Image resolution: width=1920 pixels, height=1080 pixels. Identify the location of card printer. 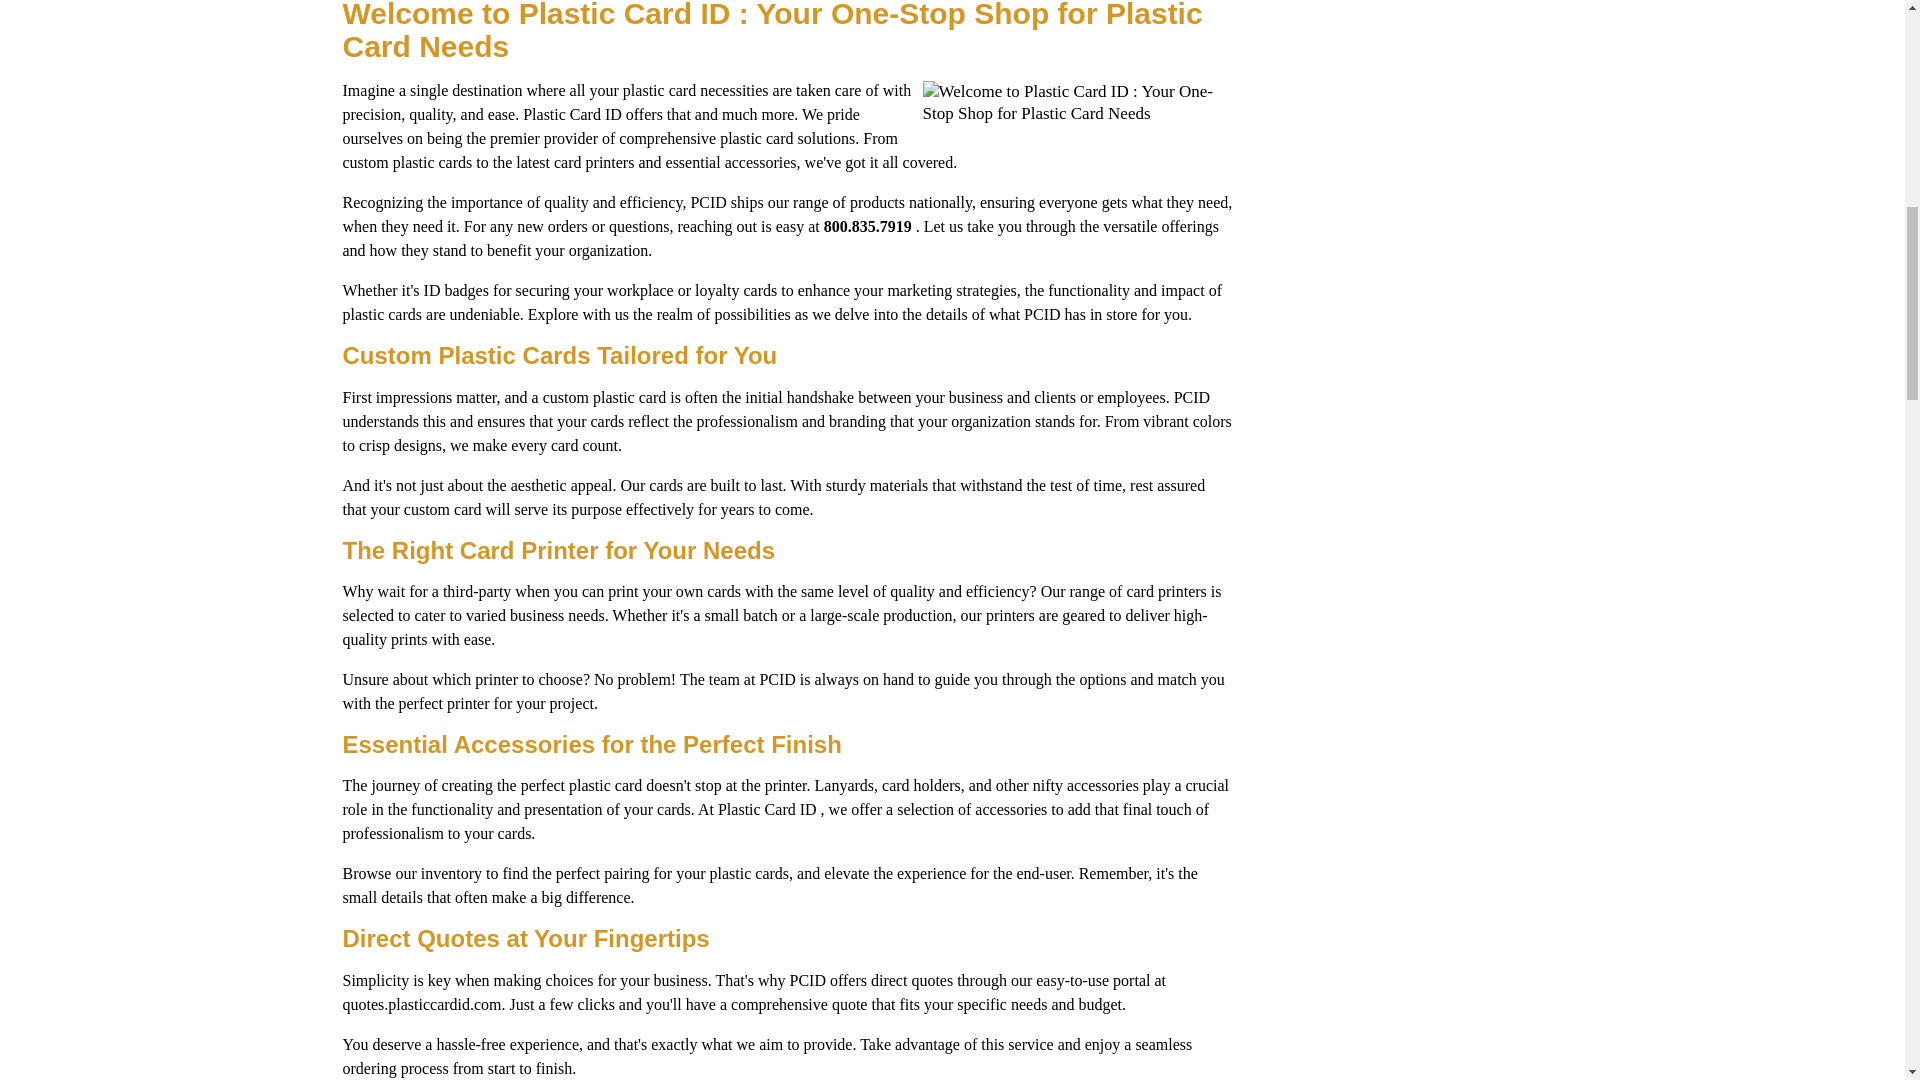
(590, 162).